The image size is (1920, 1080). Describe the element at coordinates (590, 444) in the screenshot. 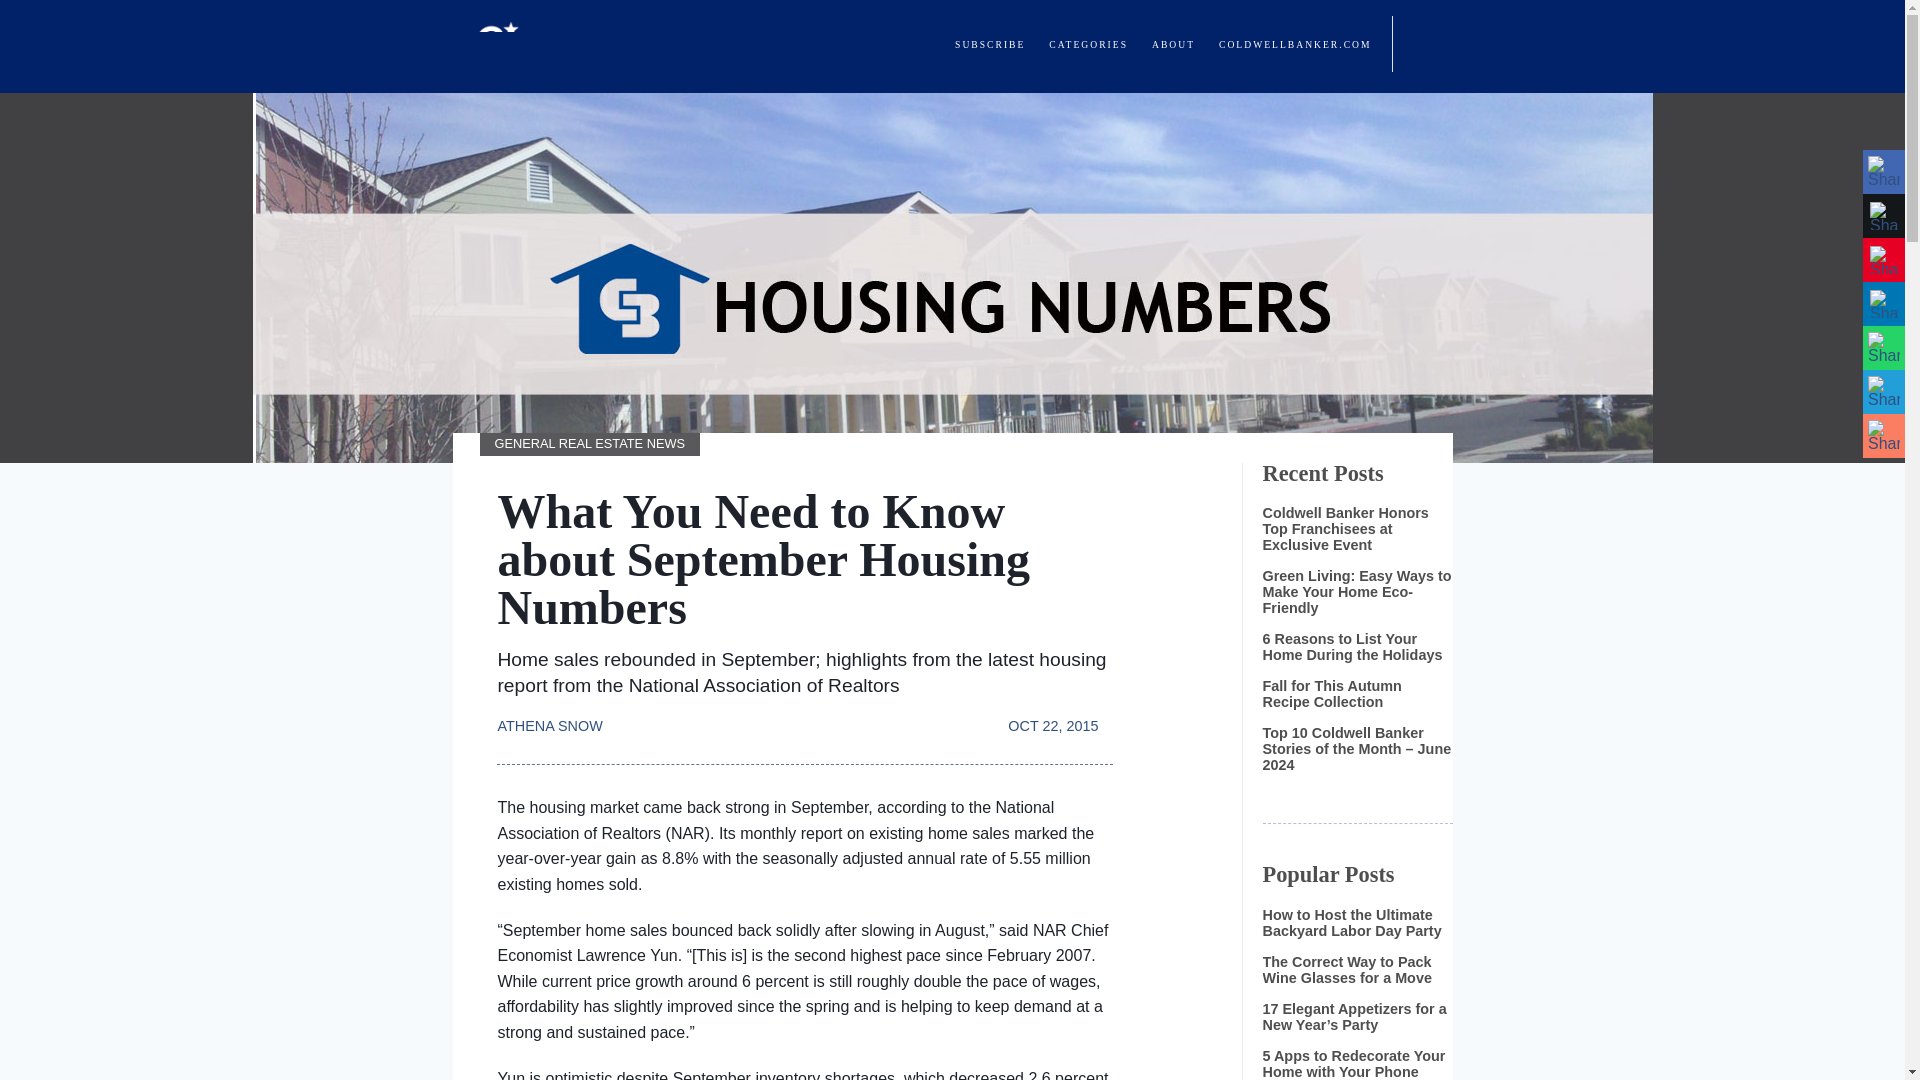

I see `GENERAL REAL ESTATE NEWS` at that location.